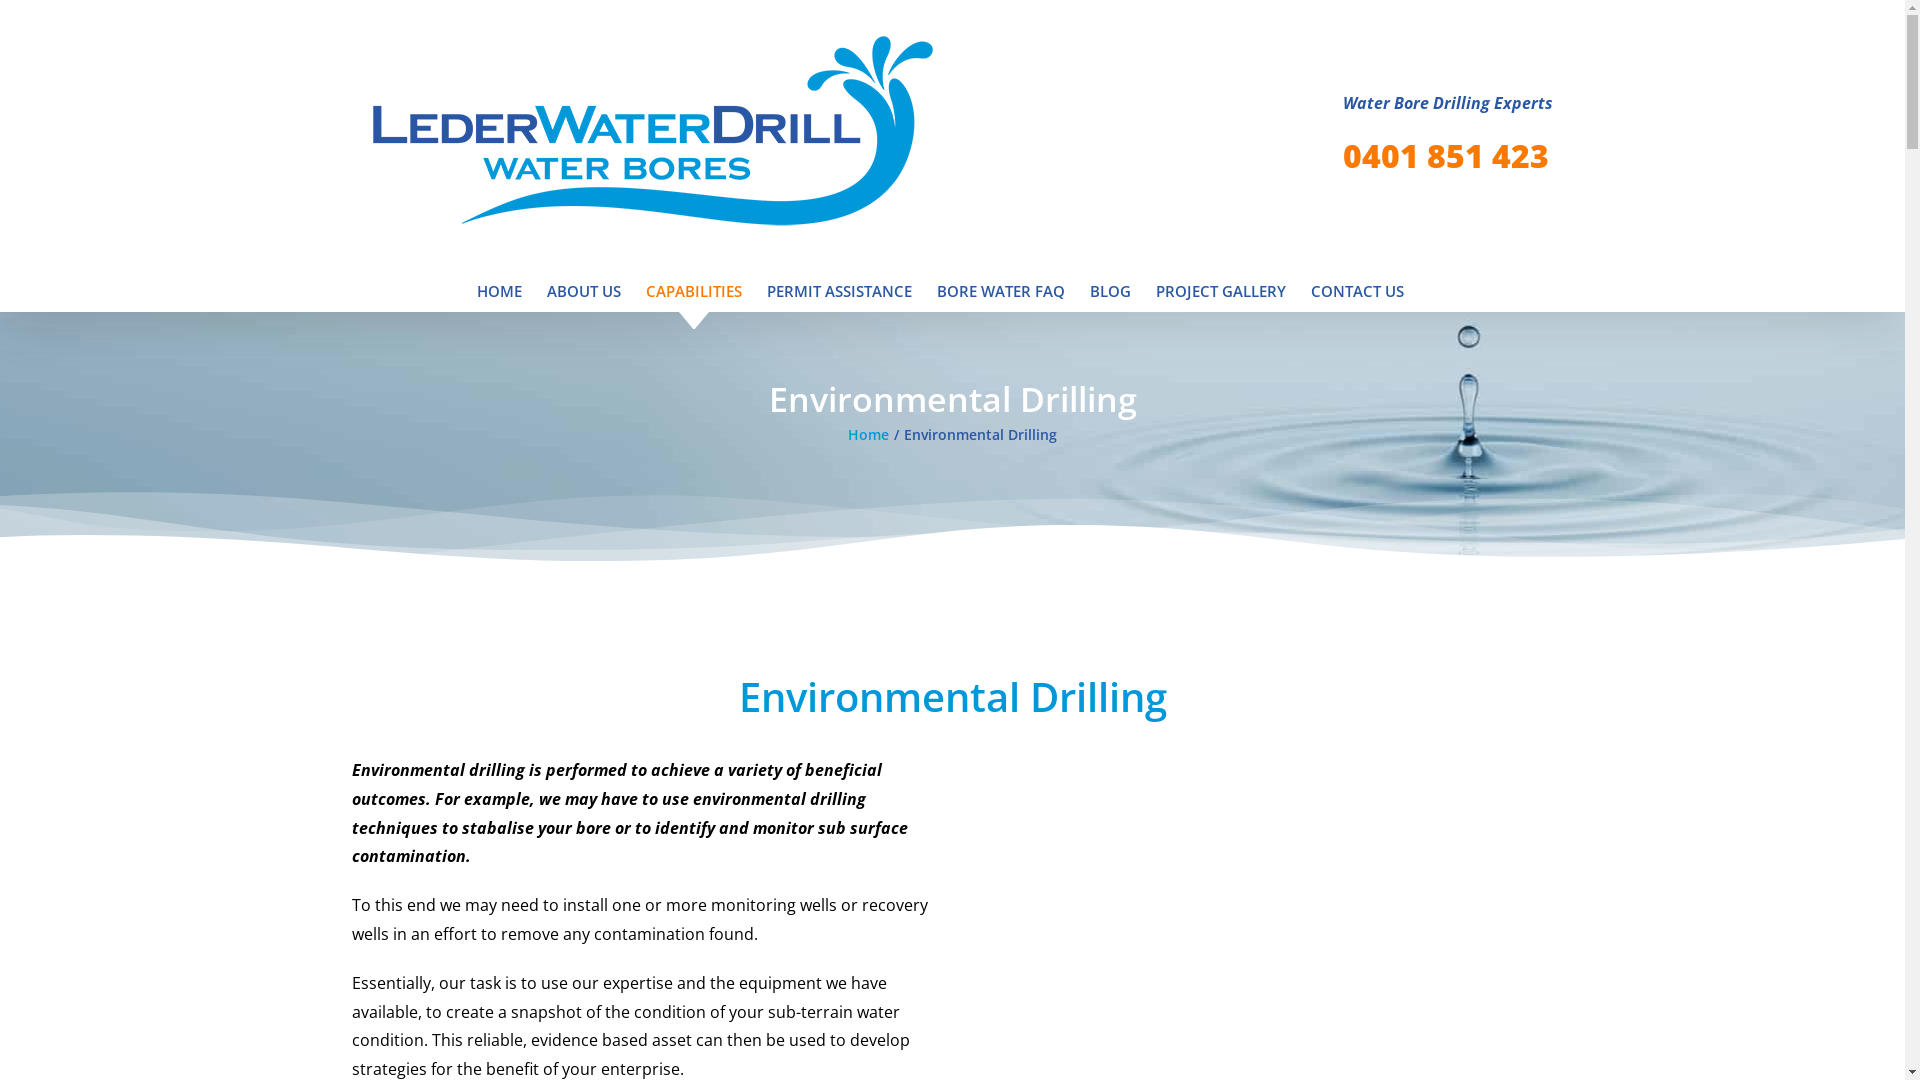  What do you see at coordinates (868, 434) in the screenshot?
I see `Home` at bounding box center [868, 434].